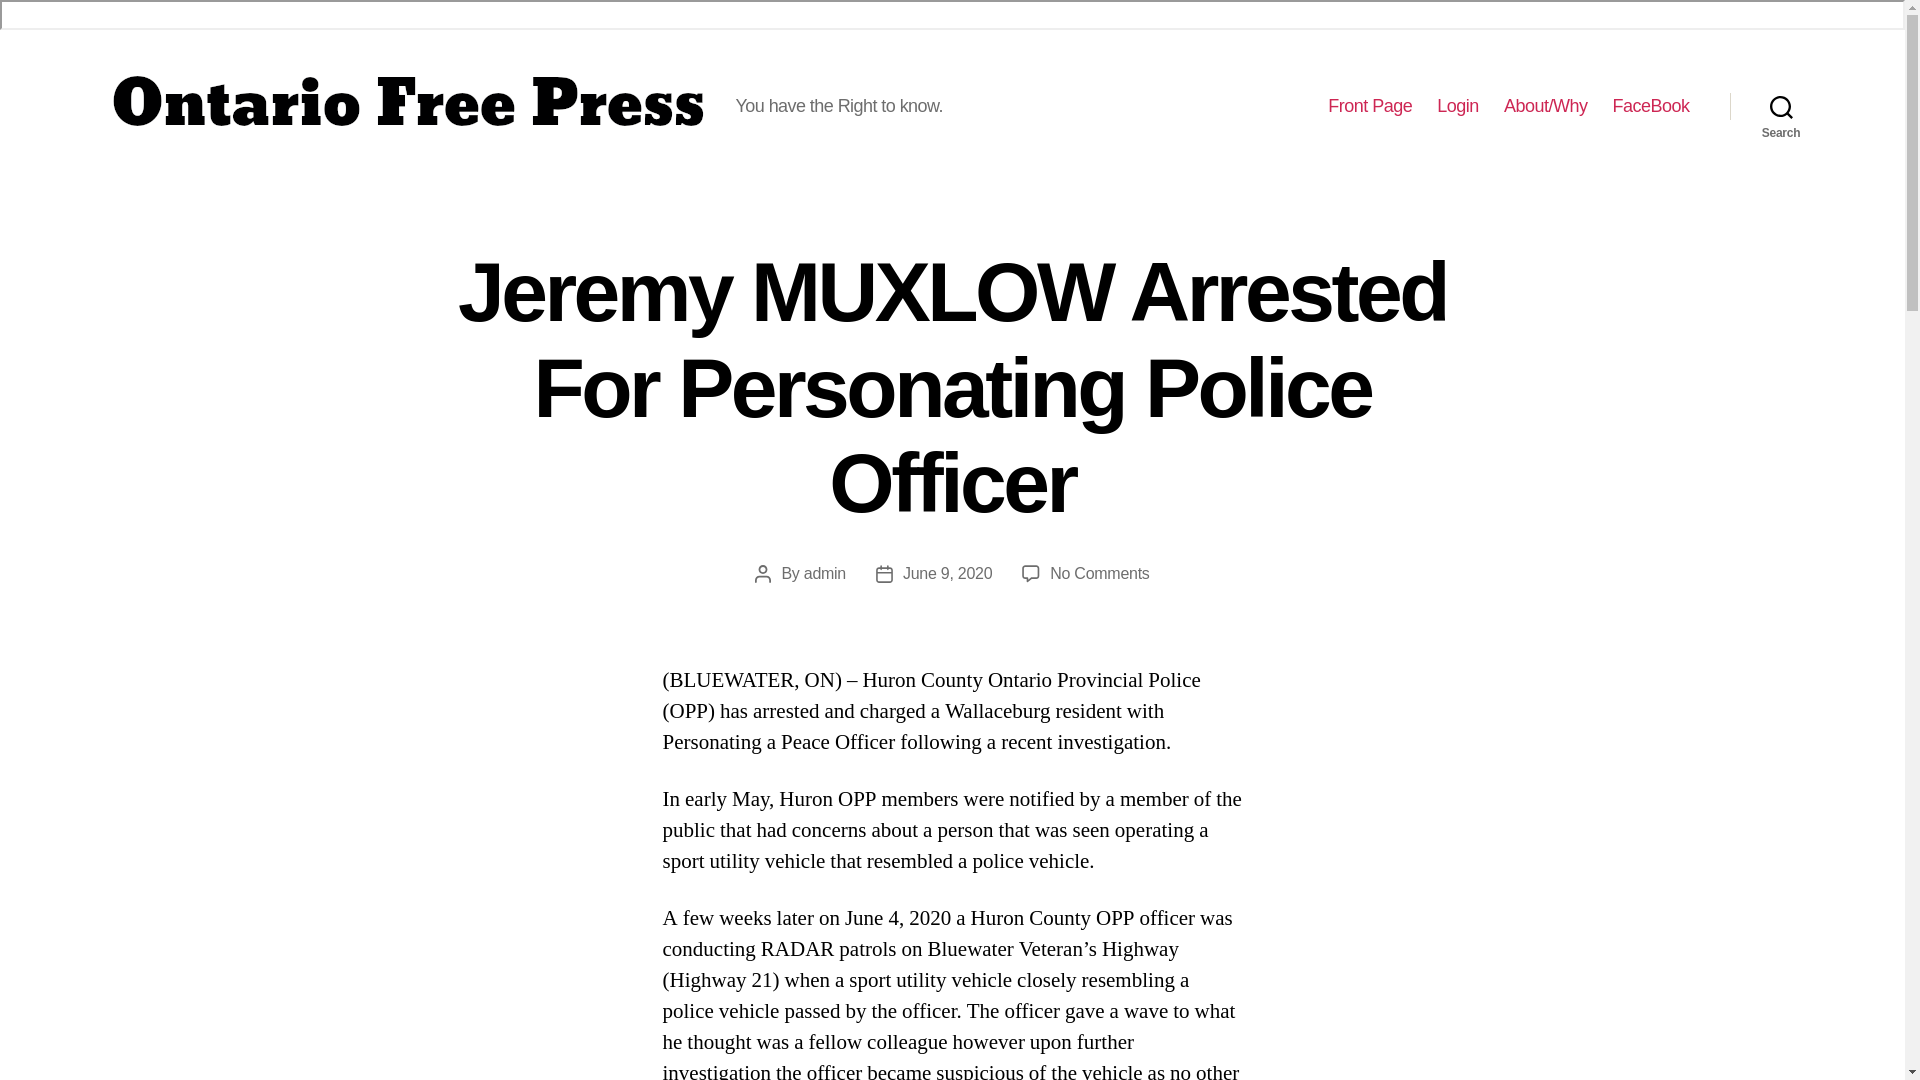 This screenshot has height=1080, width=1920. I want to click on Login, so click(1457, 106).